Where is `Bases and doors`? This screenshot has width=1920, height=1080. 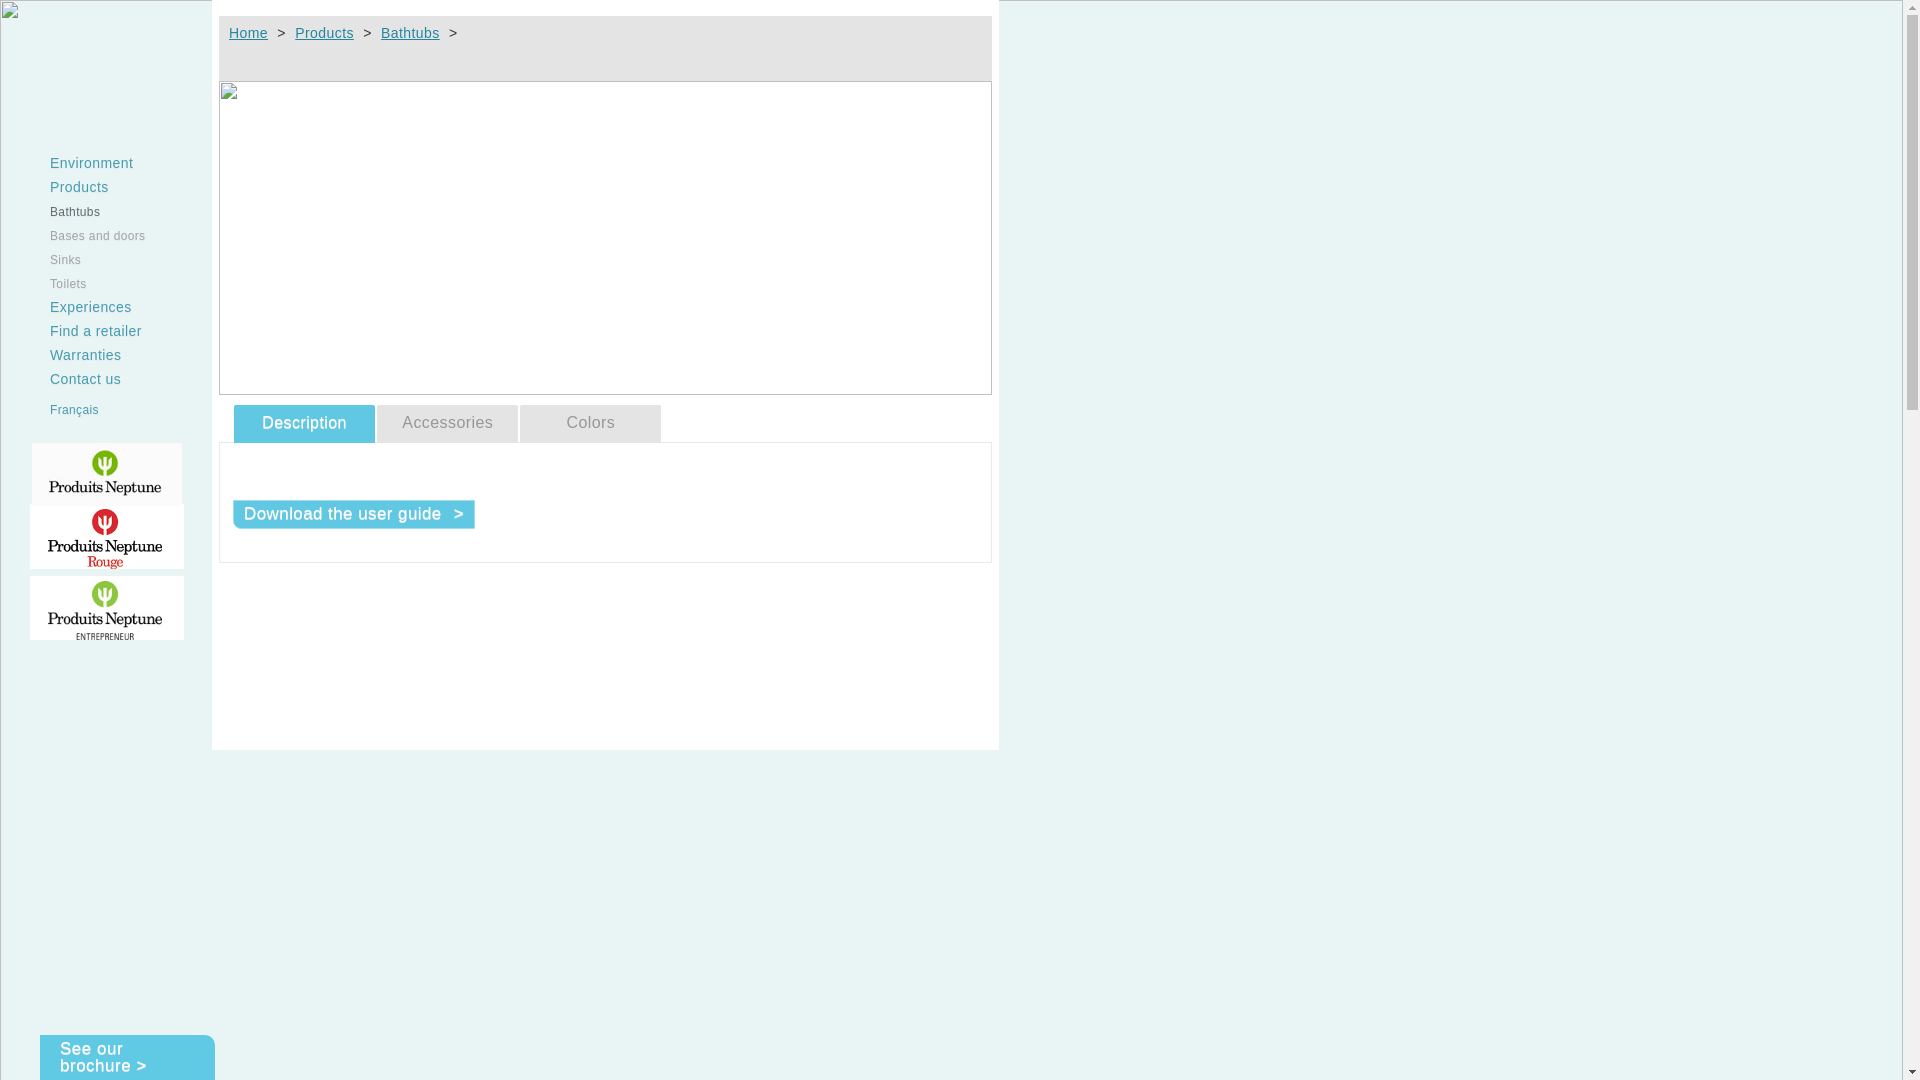
Bases and doors is located at coordinates (88, 236).